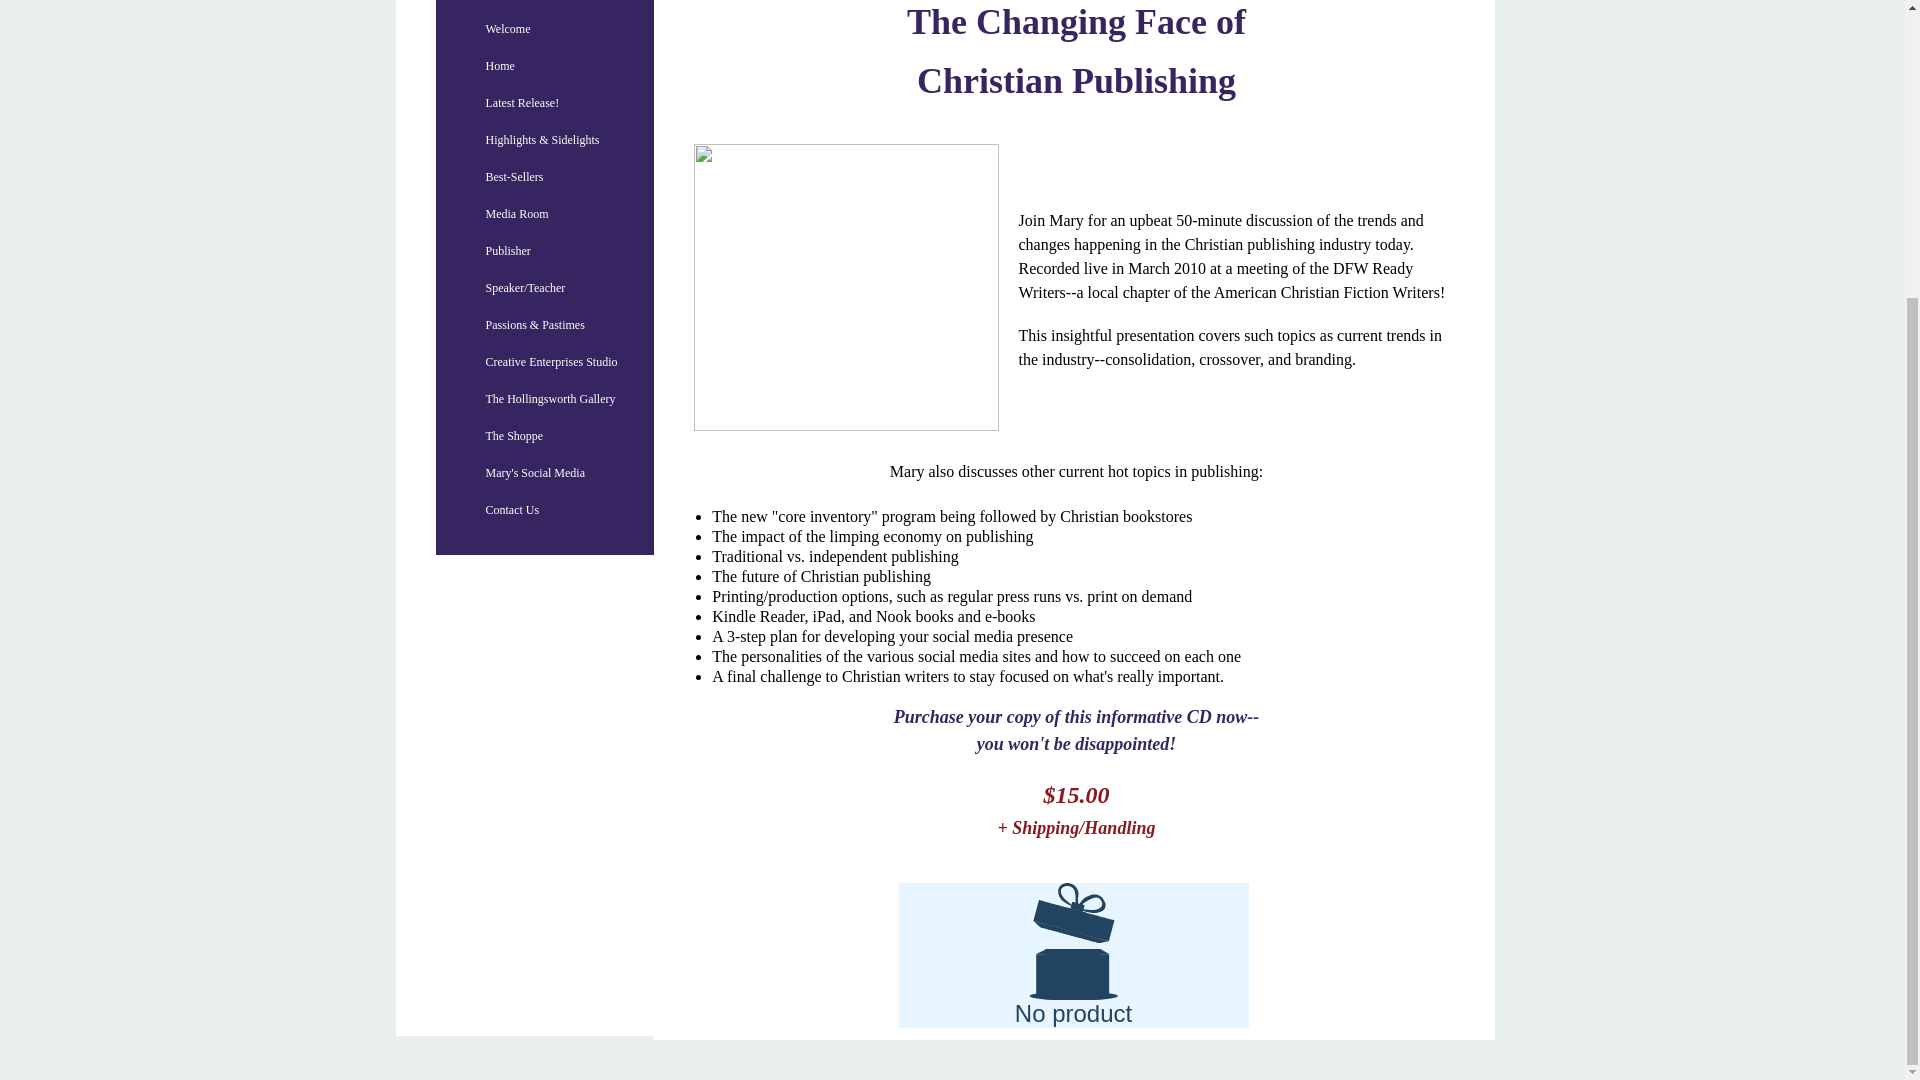 This screenshot has height=1080, width=1920. What do you see at coordinates (517, 214) in the screenshot?
I see `Media Room` at bounding box center [517, 214].